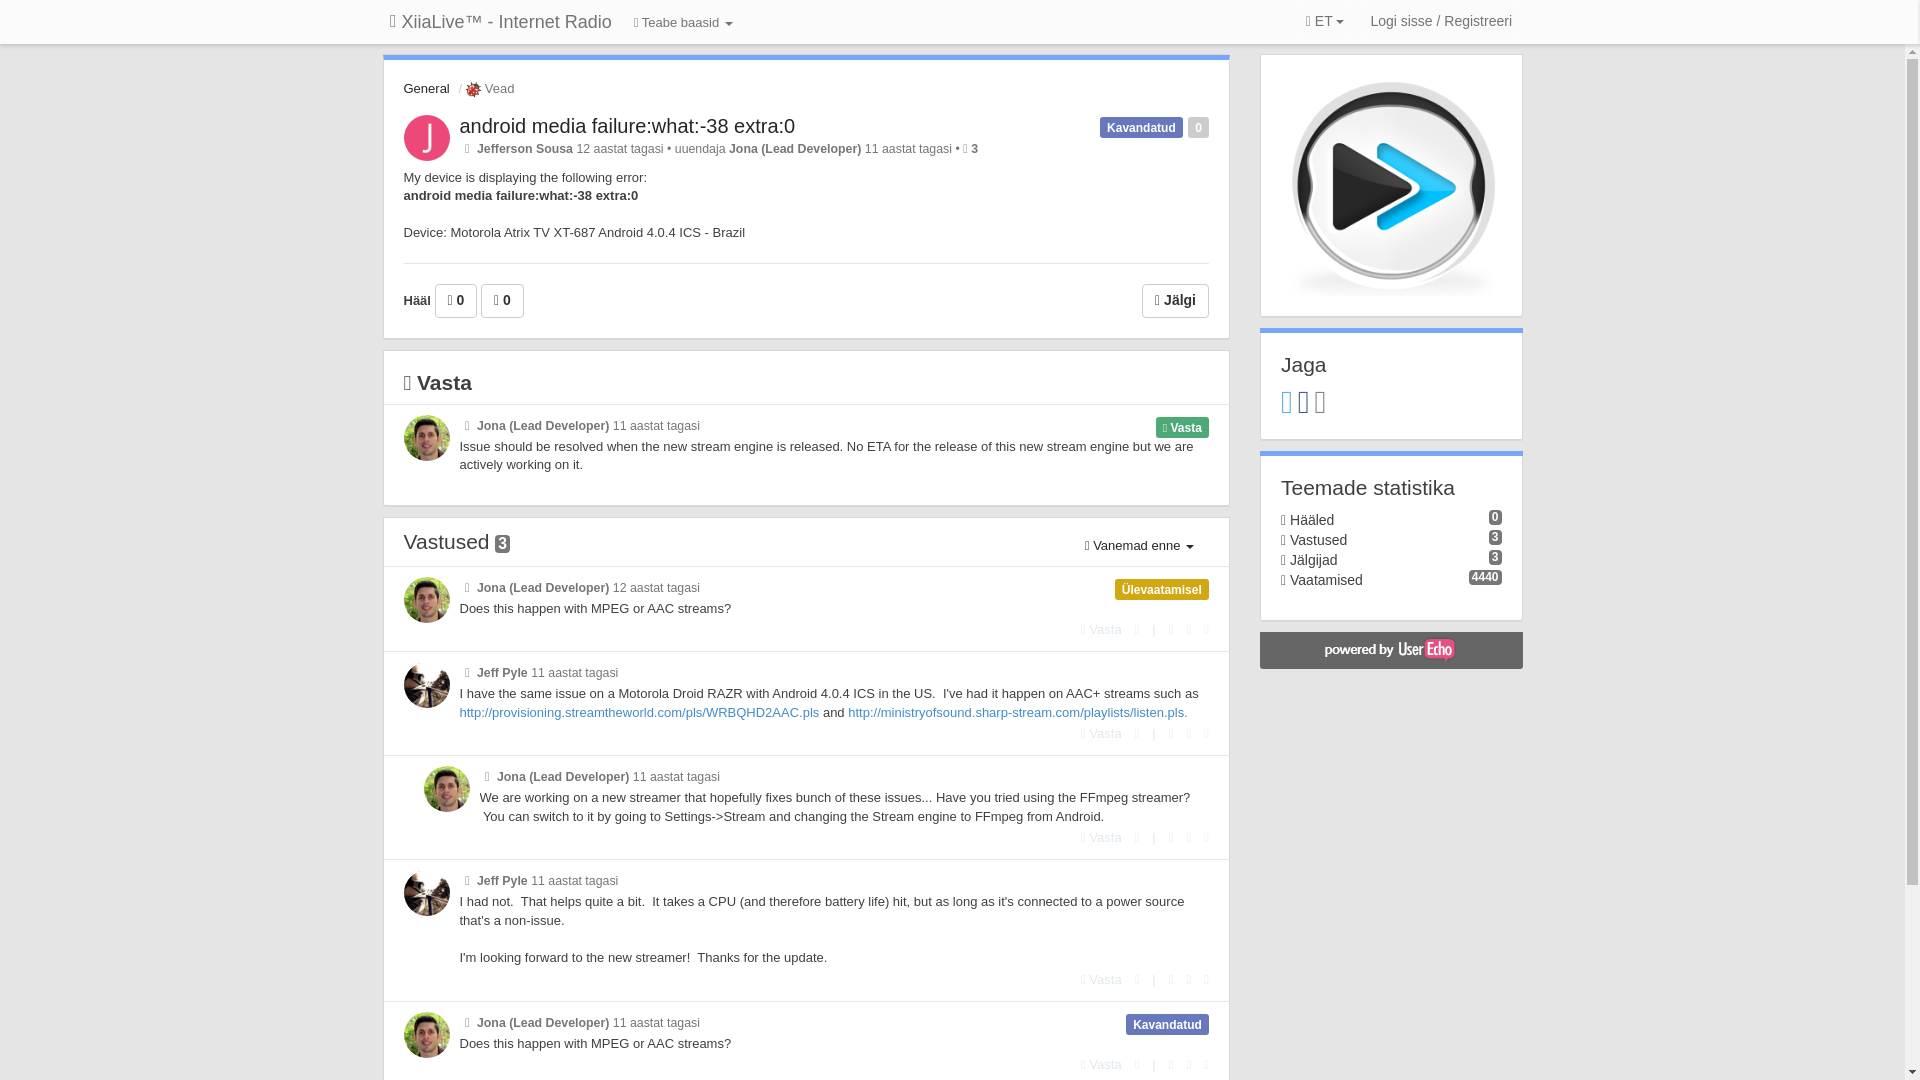 Image resolution: width=1920 pixels, height=1080 pixels. I want to click on Jefferson Sousa, so click(524, 148).